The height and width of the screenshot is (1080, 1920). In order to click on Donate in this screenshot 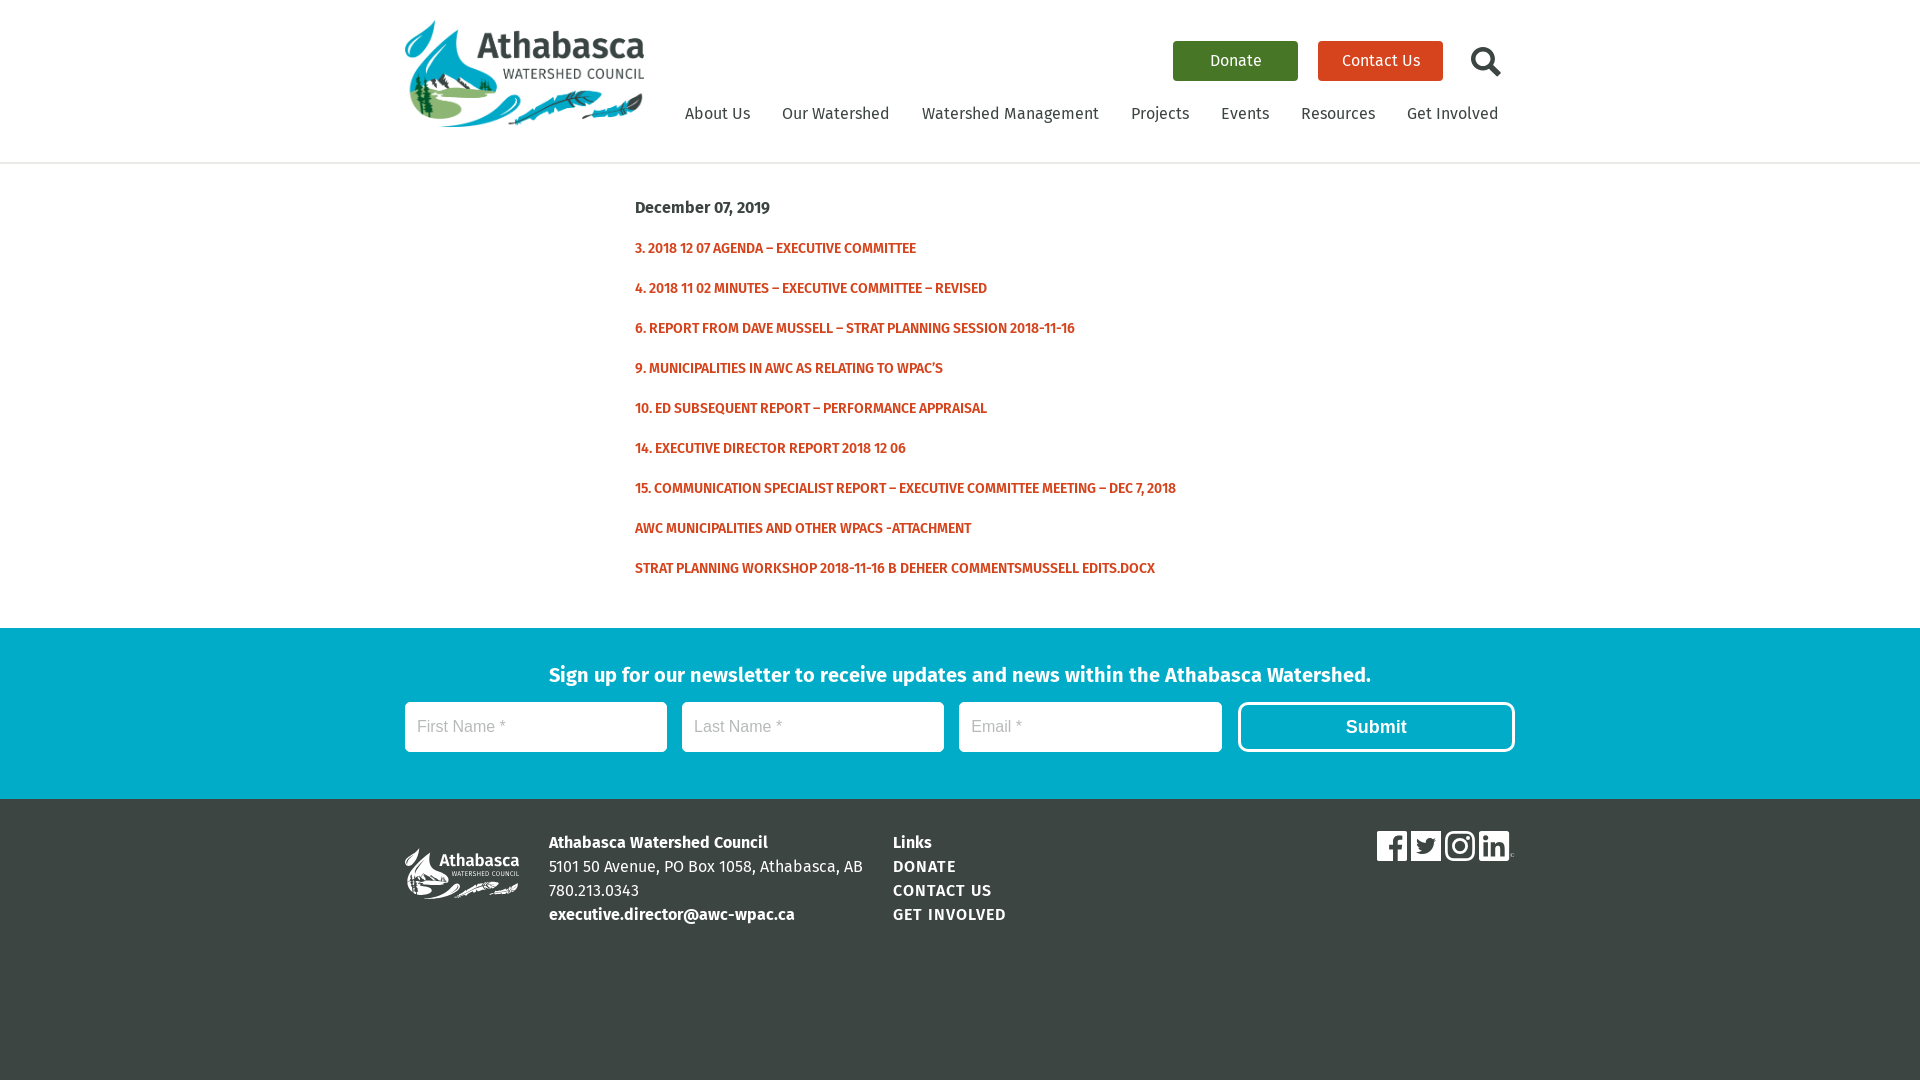, I will do `click(1236, 61)`.